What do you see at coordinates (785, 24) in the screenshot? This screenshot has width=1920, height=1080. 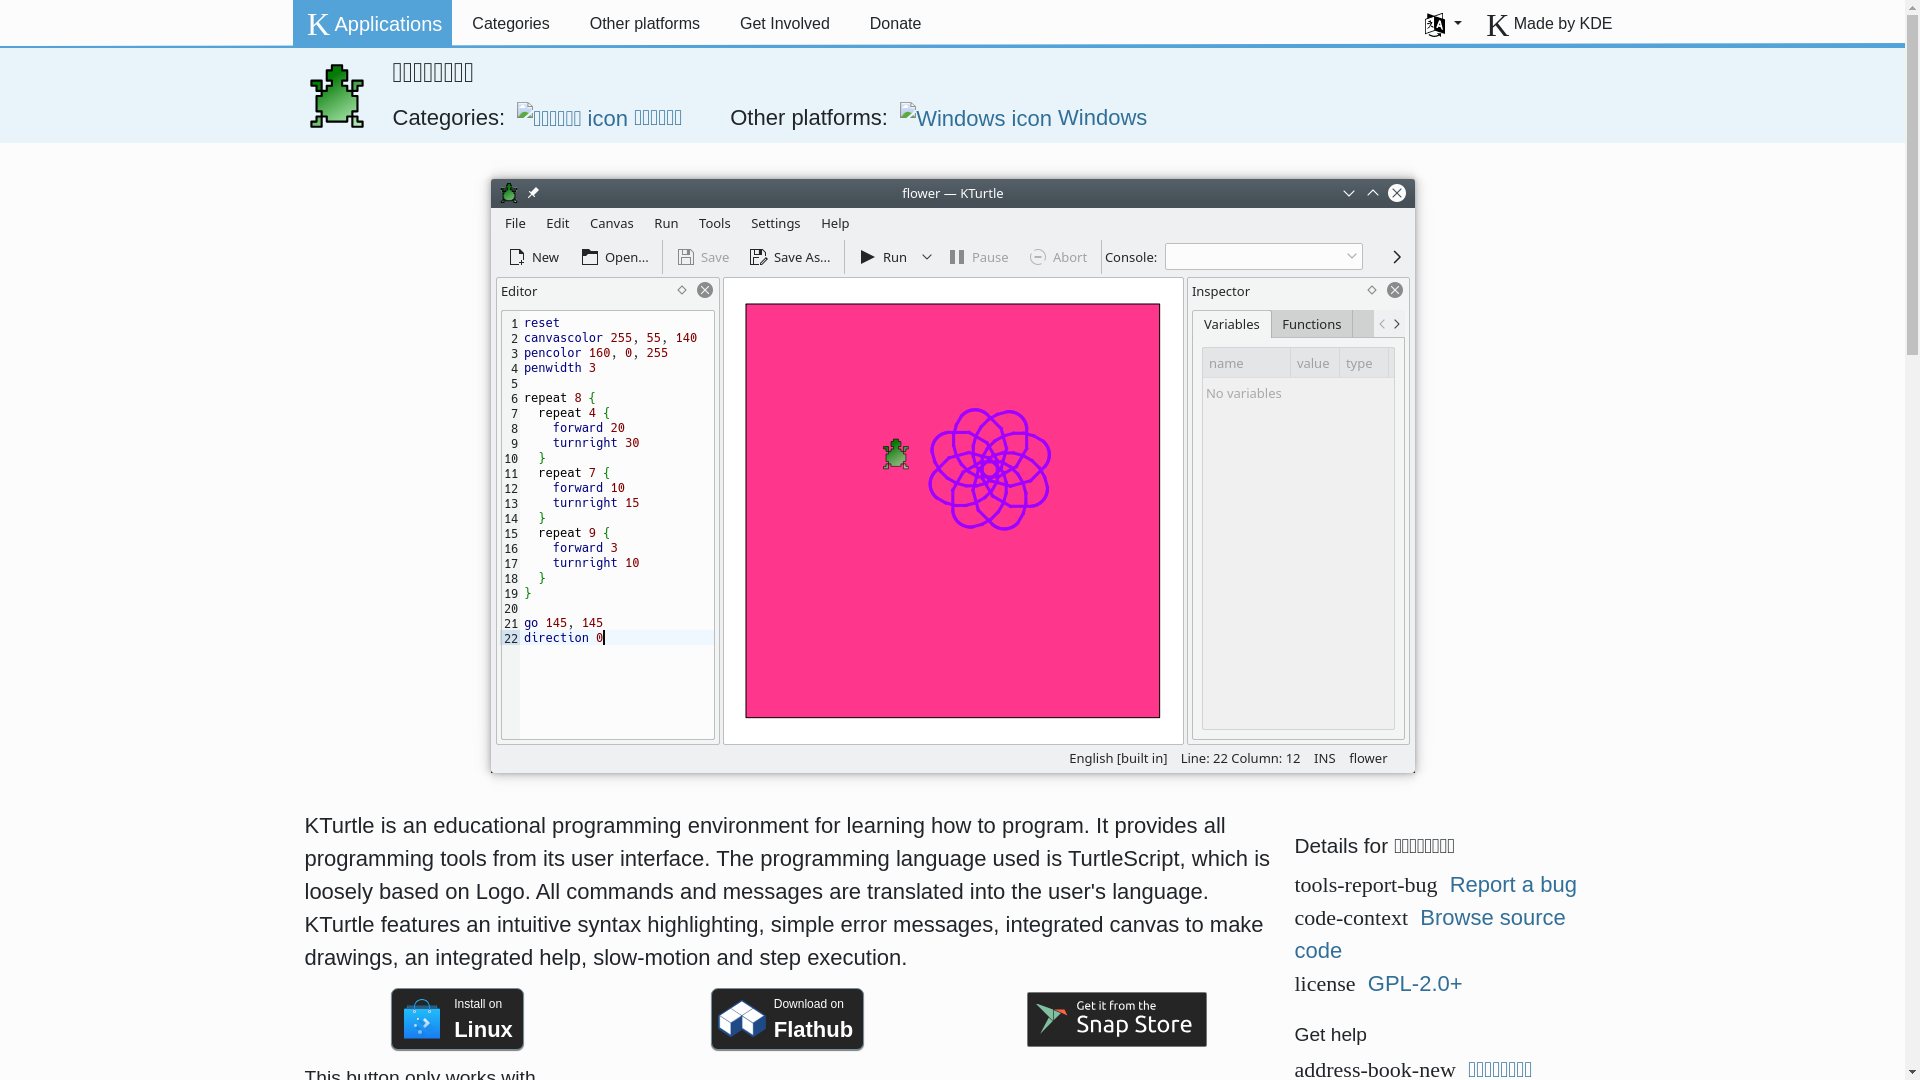 I see `Other platforms` at bounding box center [785, 24].